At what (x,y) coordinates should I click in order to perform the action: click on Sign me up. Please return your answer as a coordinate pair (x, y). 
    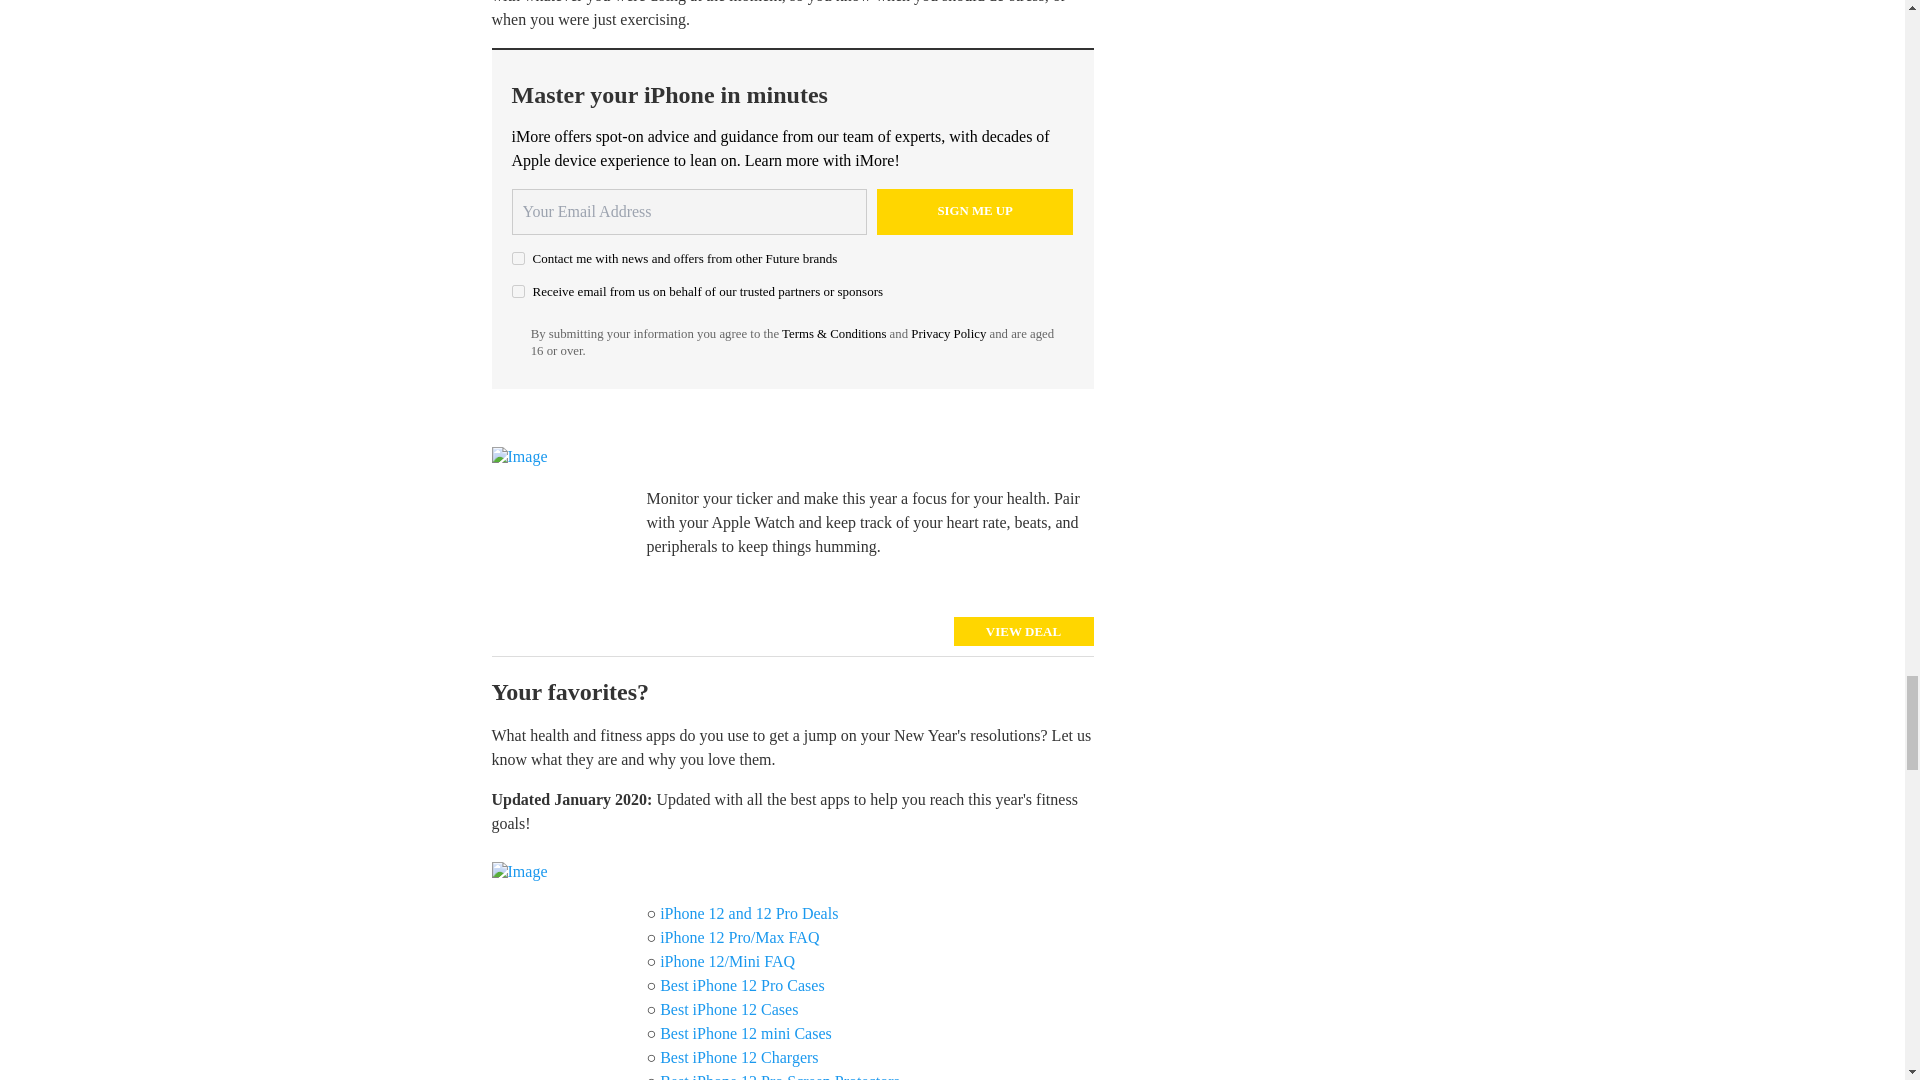
    Looking at the image, I should click on (975, 212).